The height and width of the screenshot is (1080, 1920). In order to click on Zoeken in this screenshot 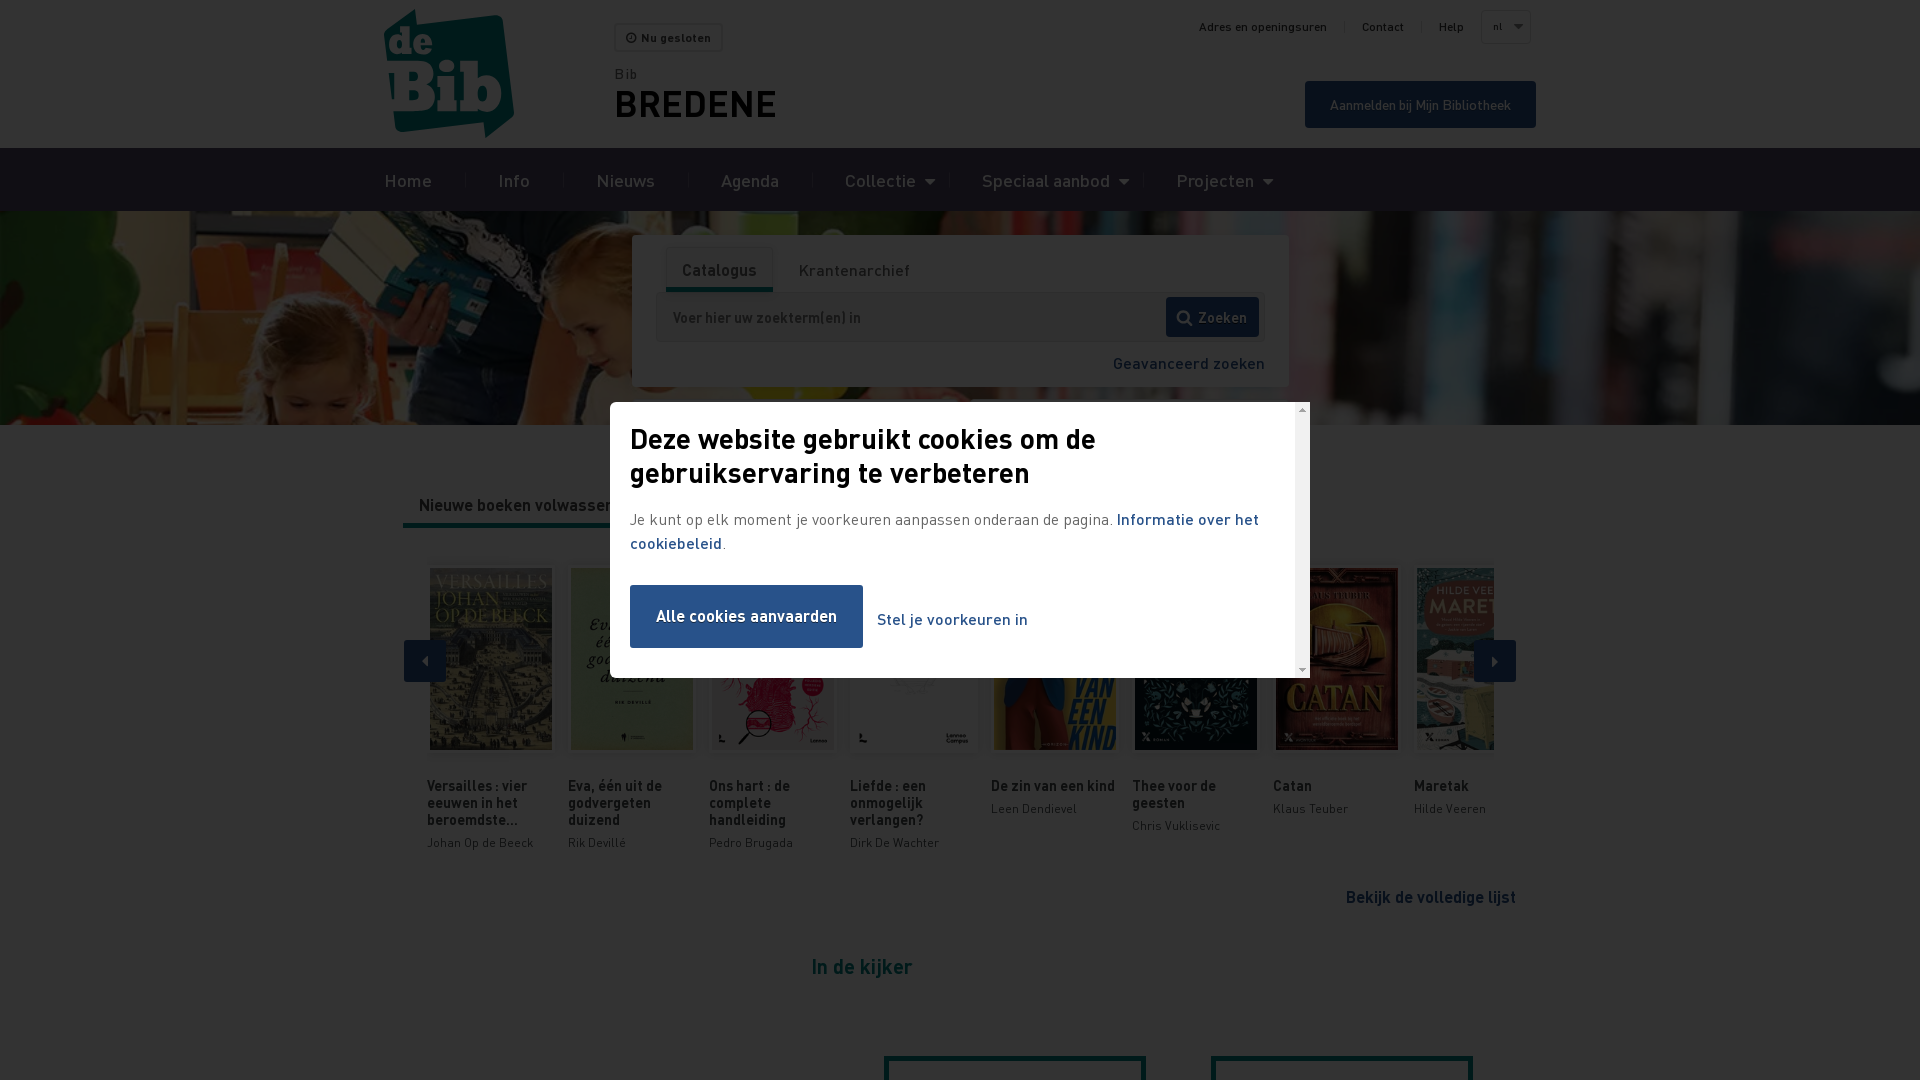, I will do `click(1212, 317)`.